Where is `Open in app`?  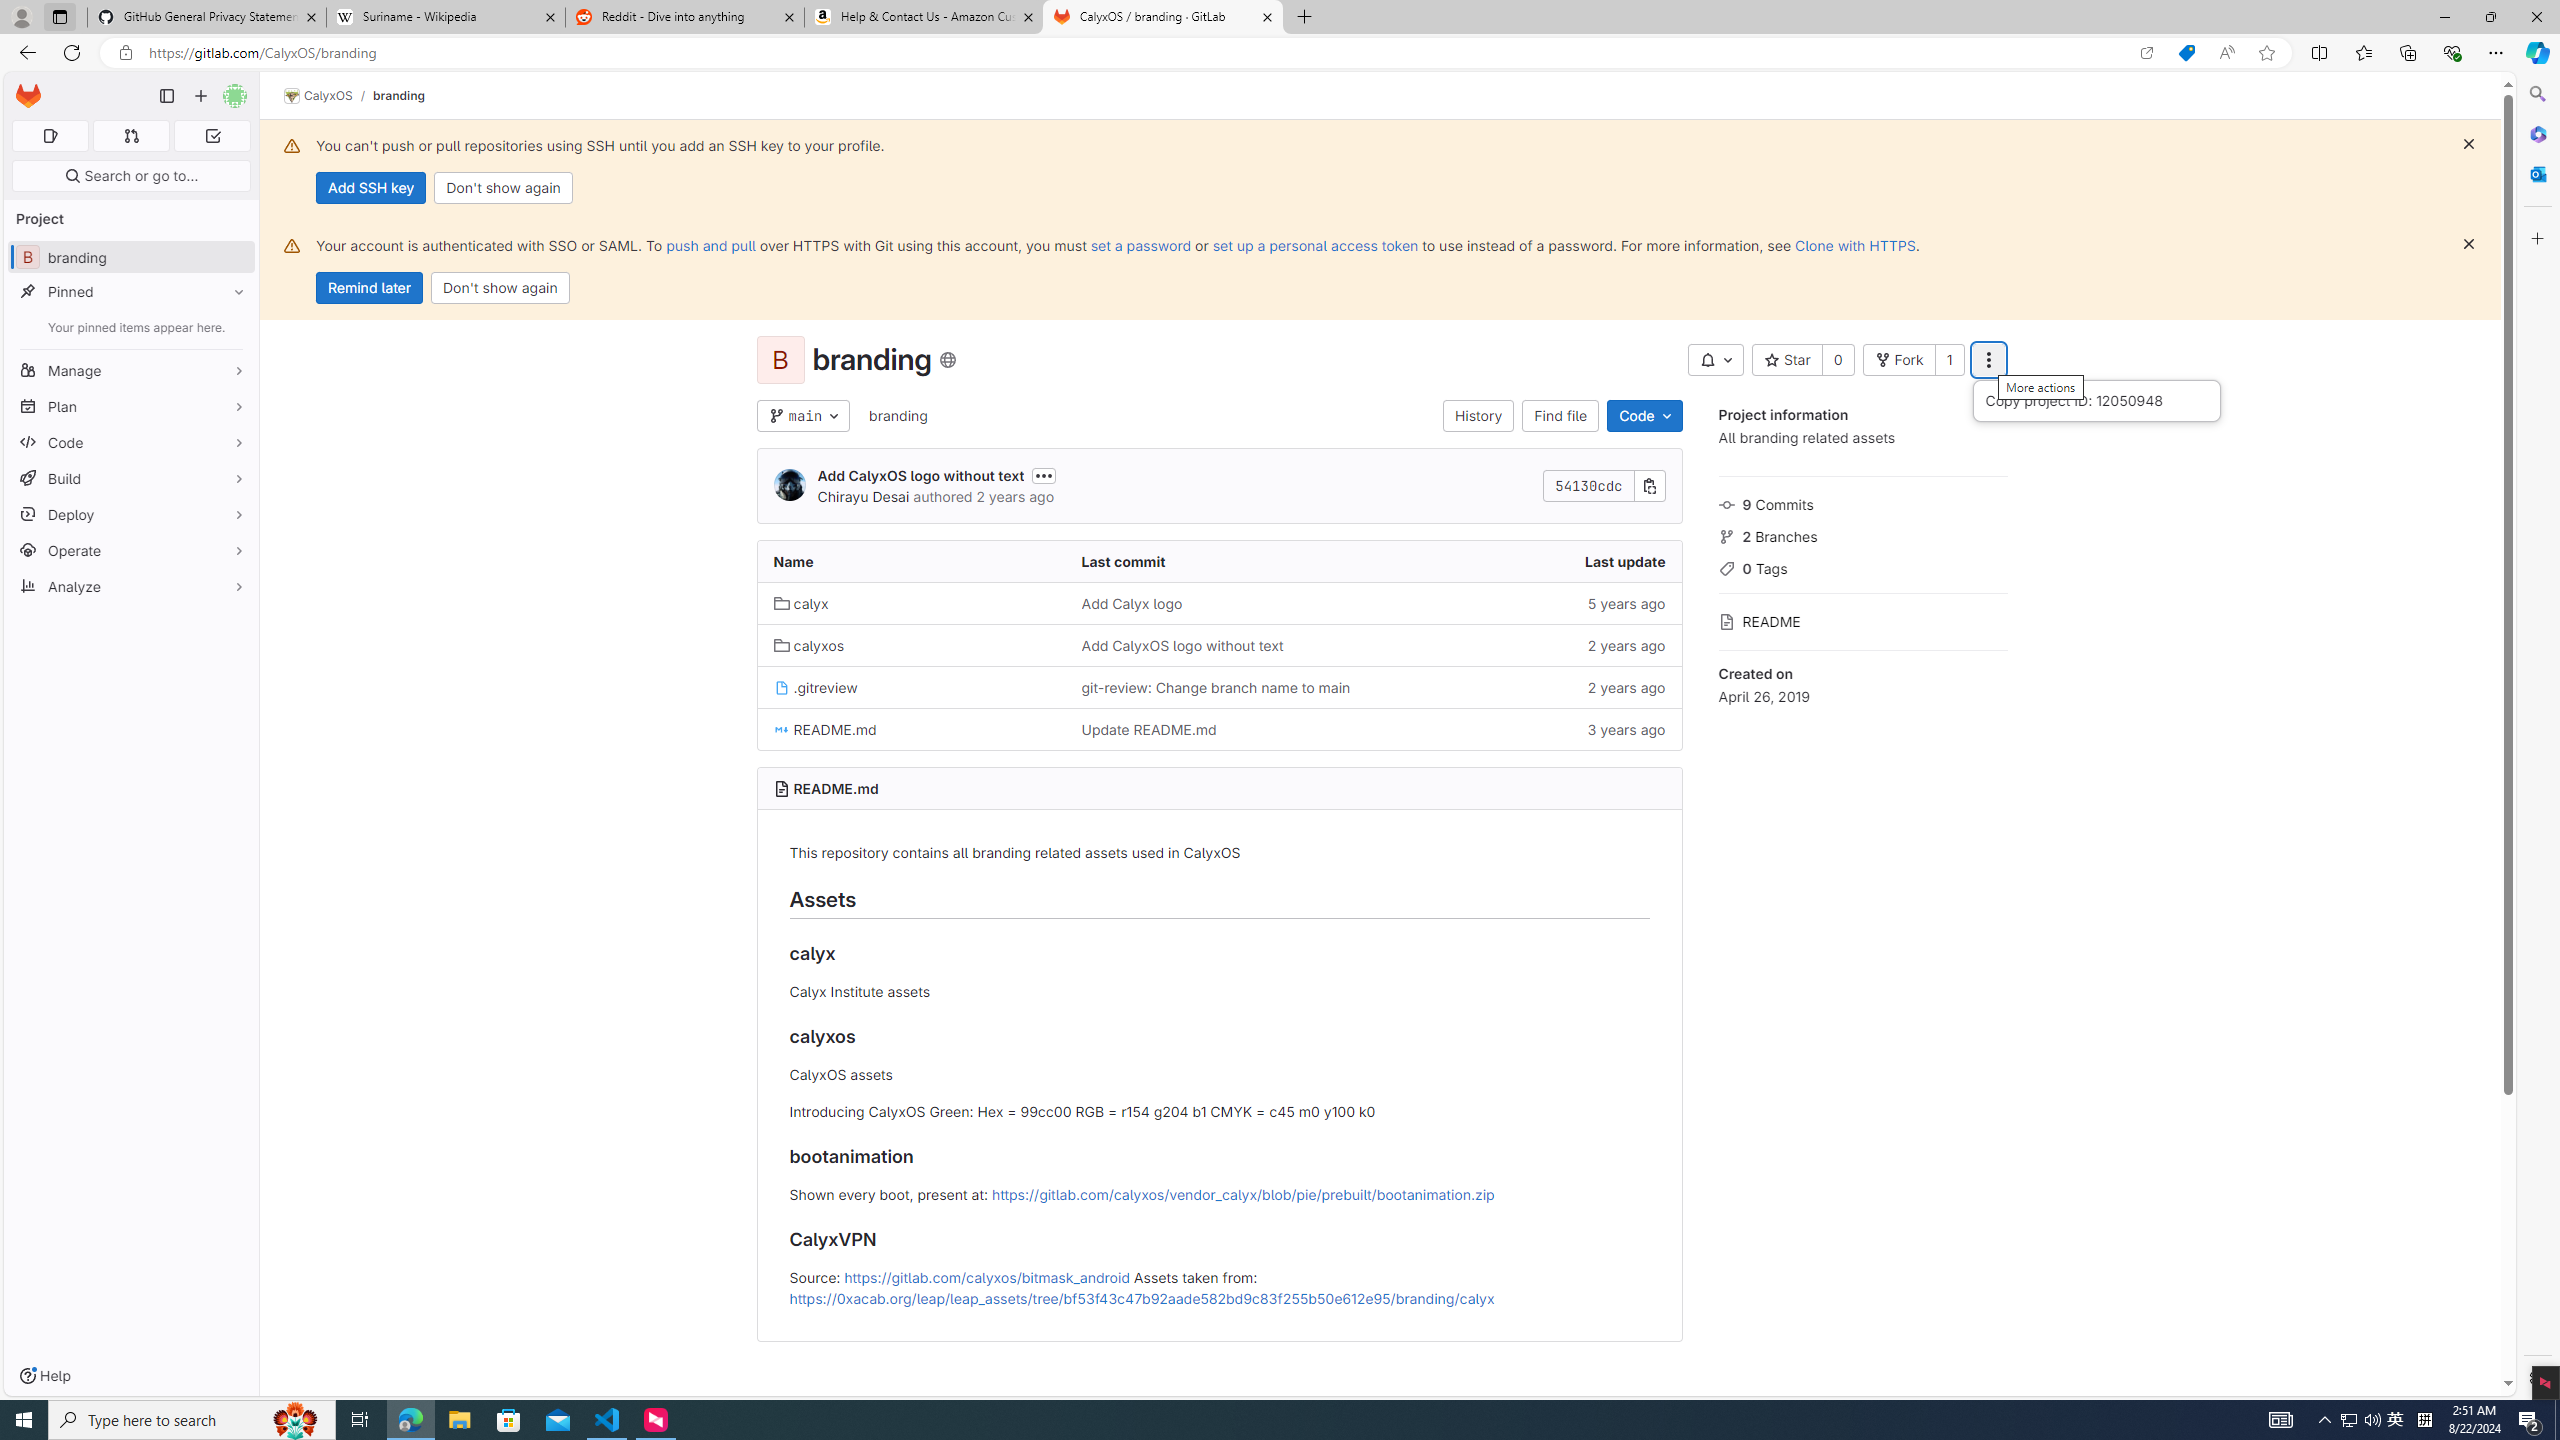 Open in app is located at coordinates (2146, 53).